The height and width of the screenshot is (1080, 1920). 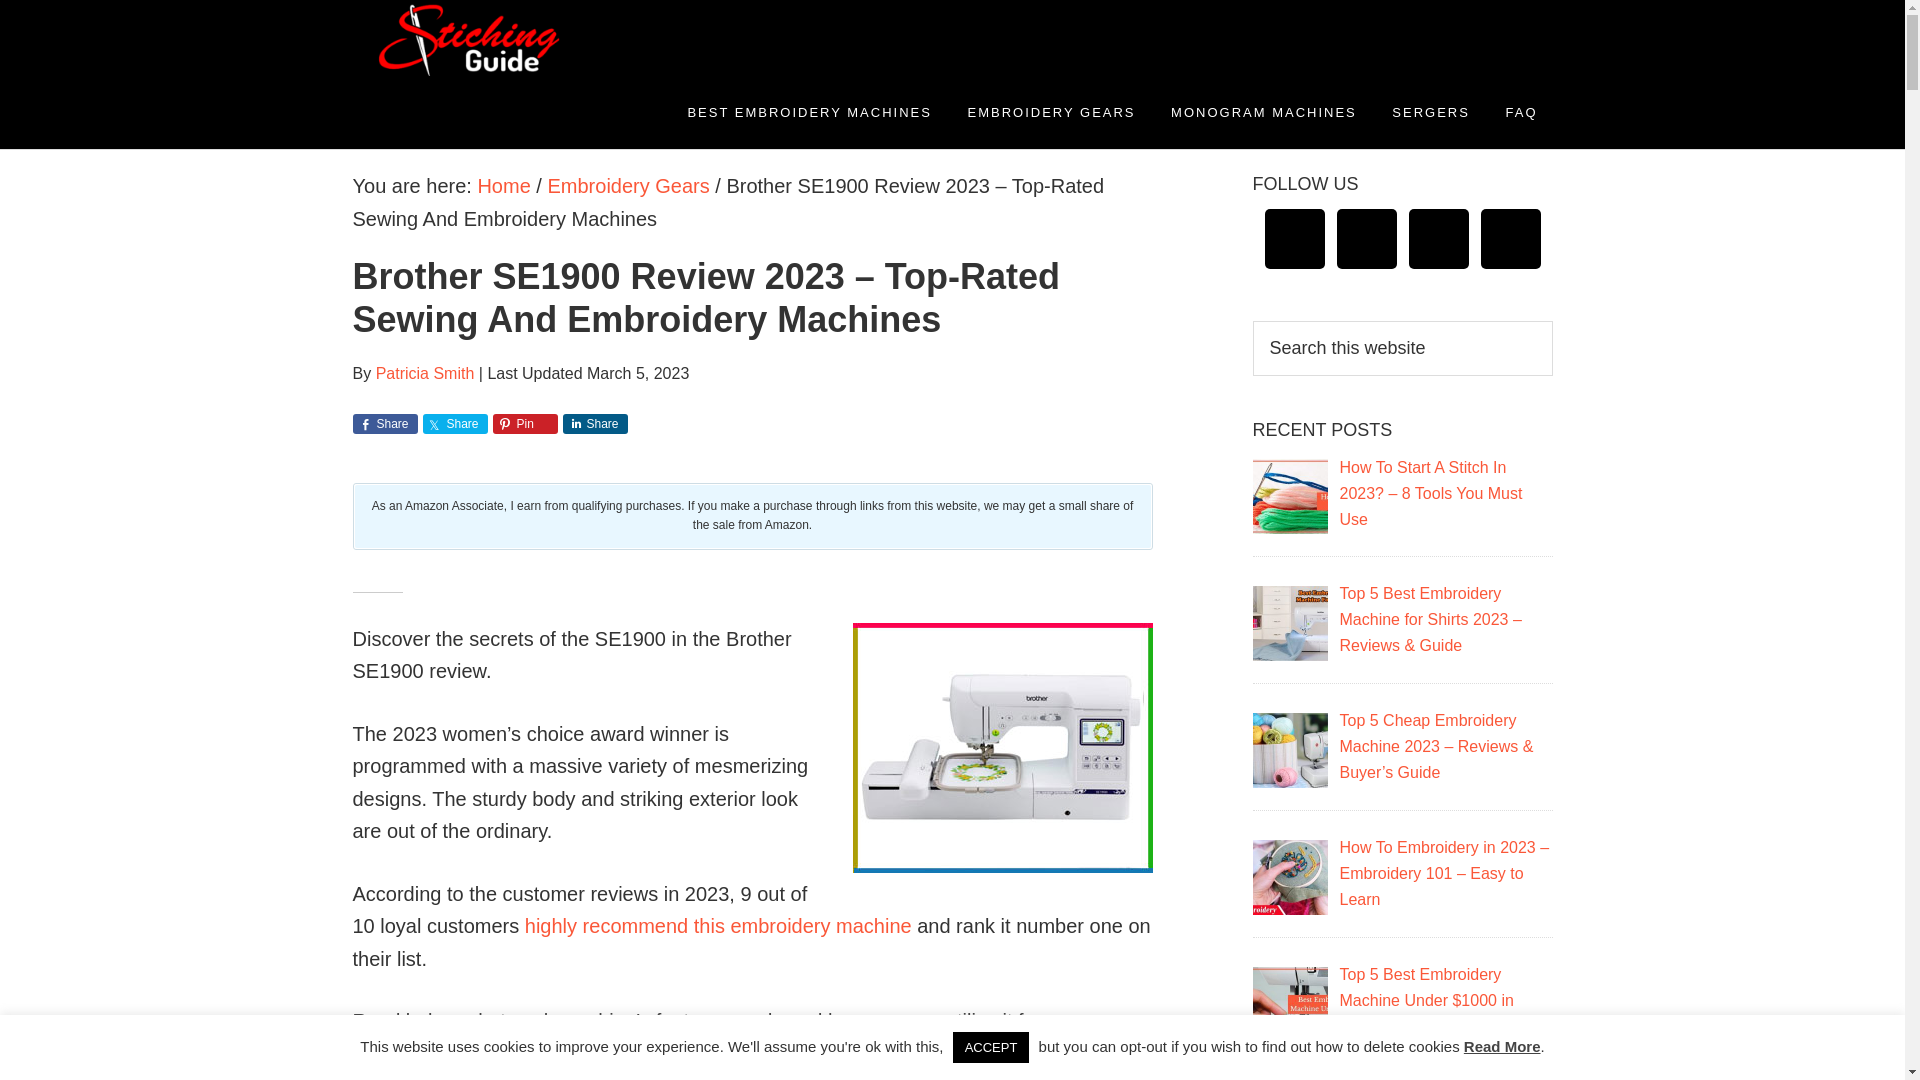 I want to click on Home, so click(x=502, y=185).